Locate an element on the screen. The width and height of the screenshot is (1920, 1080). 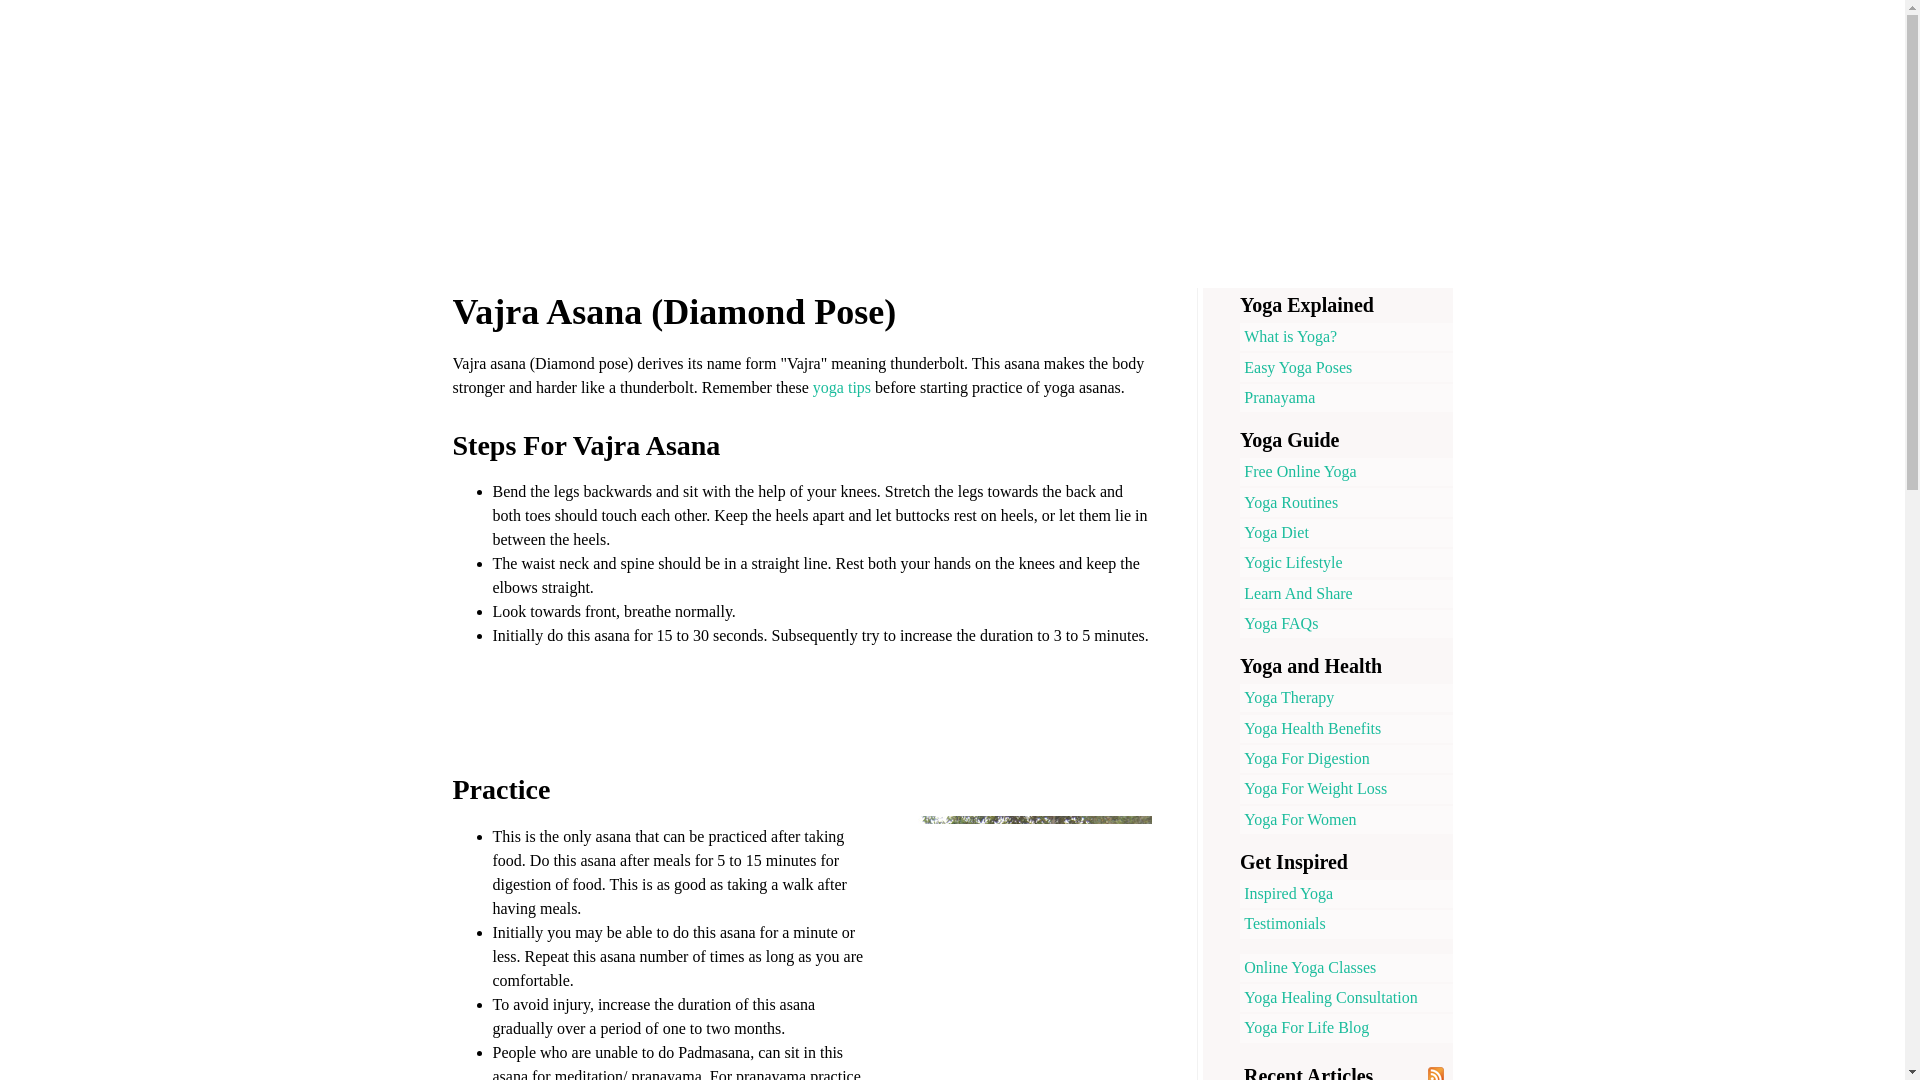
Yoga For Women is located at coordinates (1346, 819).